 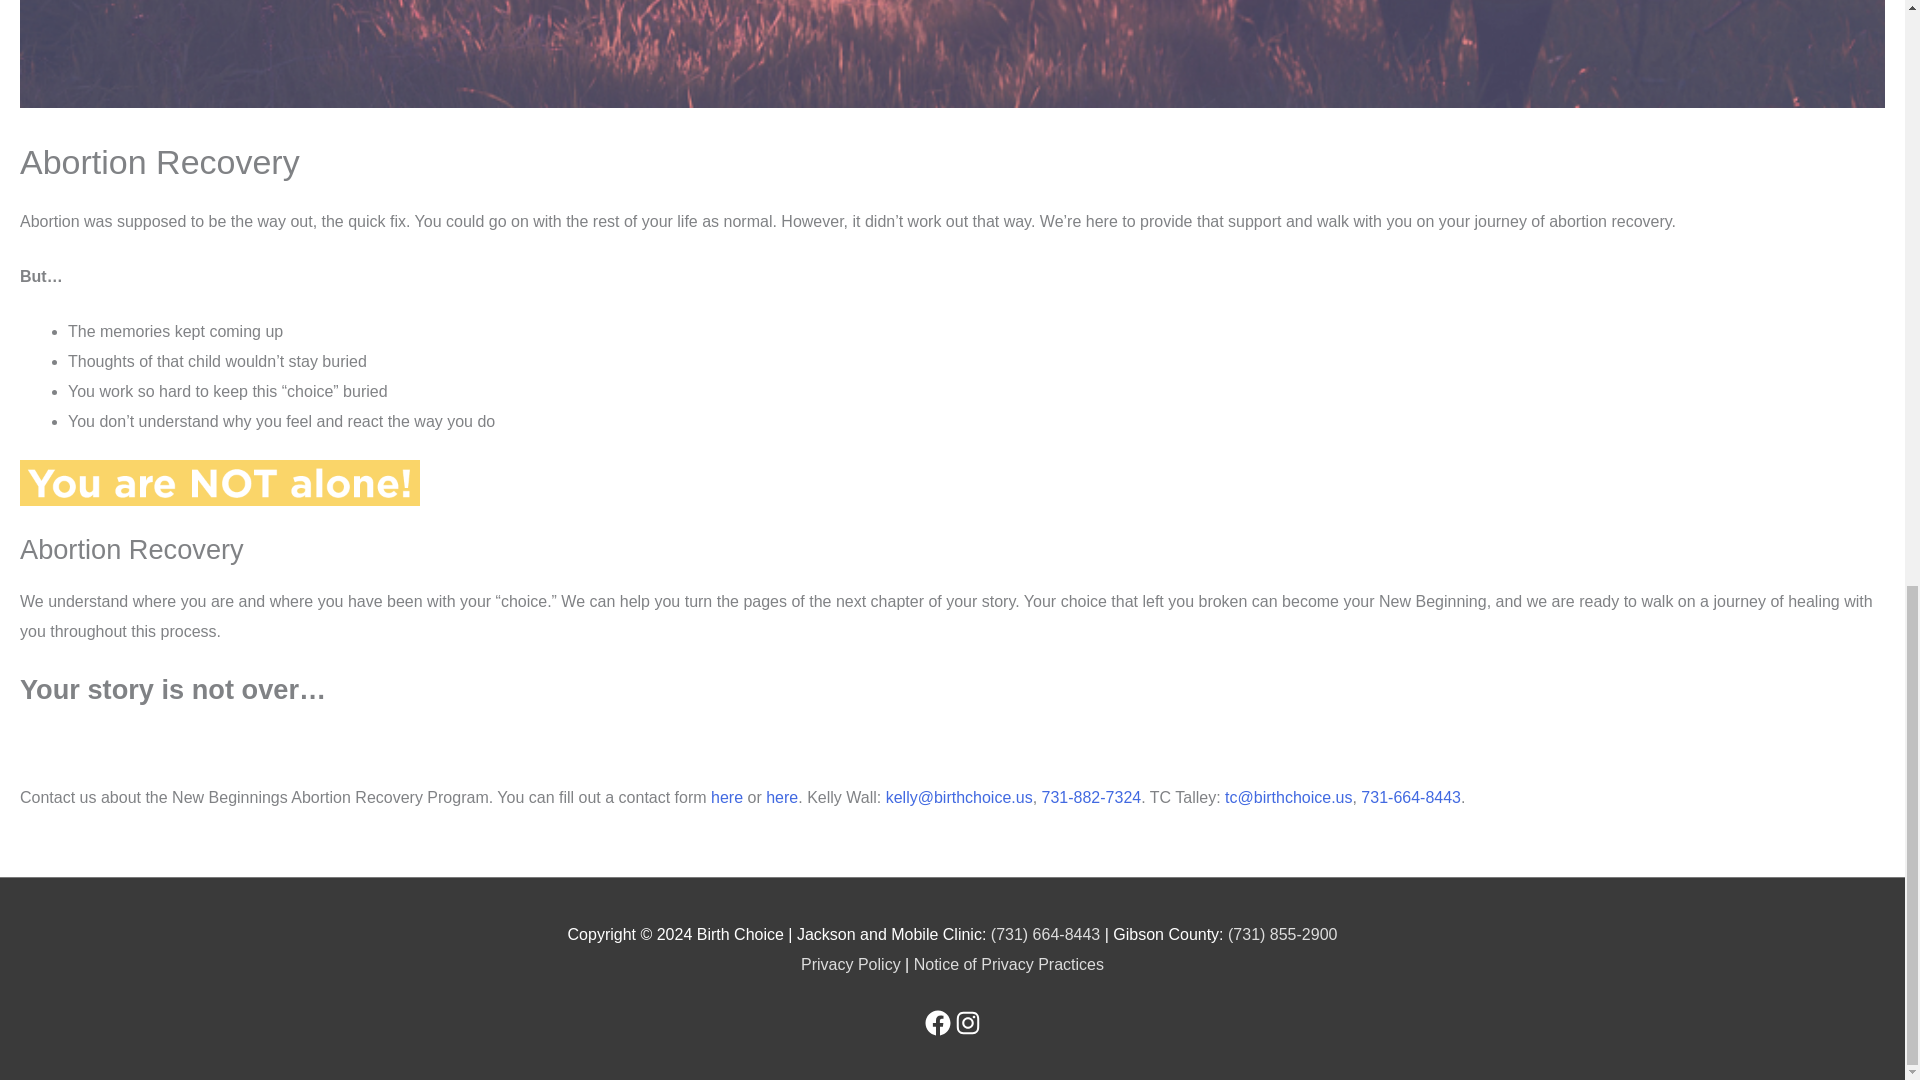 What do you see at coordinates (726, 797) in the screenshot?
I see `here` at bounding box center [726, 797].